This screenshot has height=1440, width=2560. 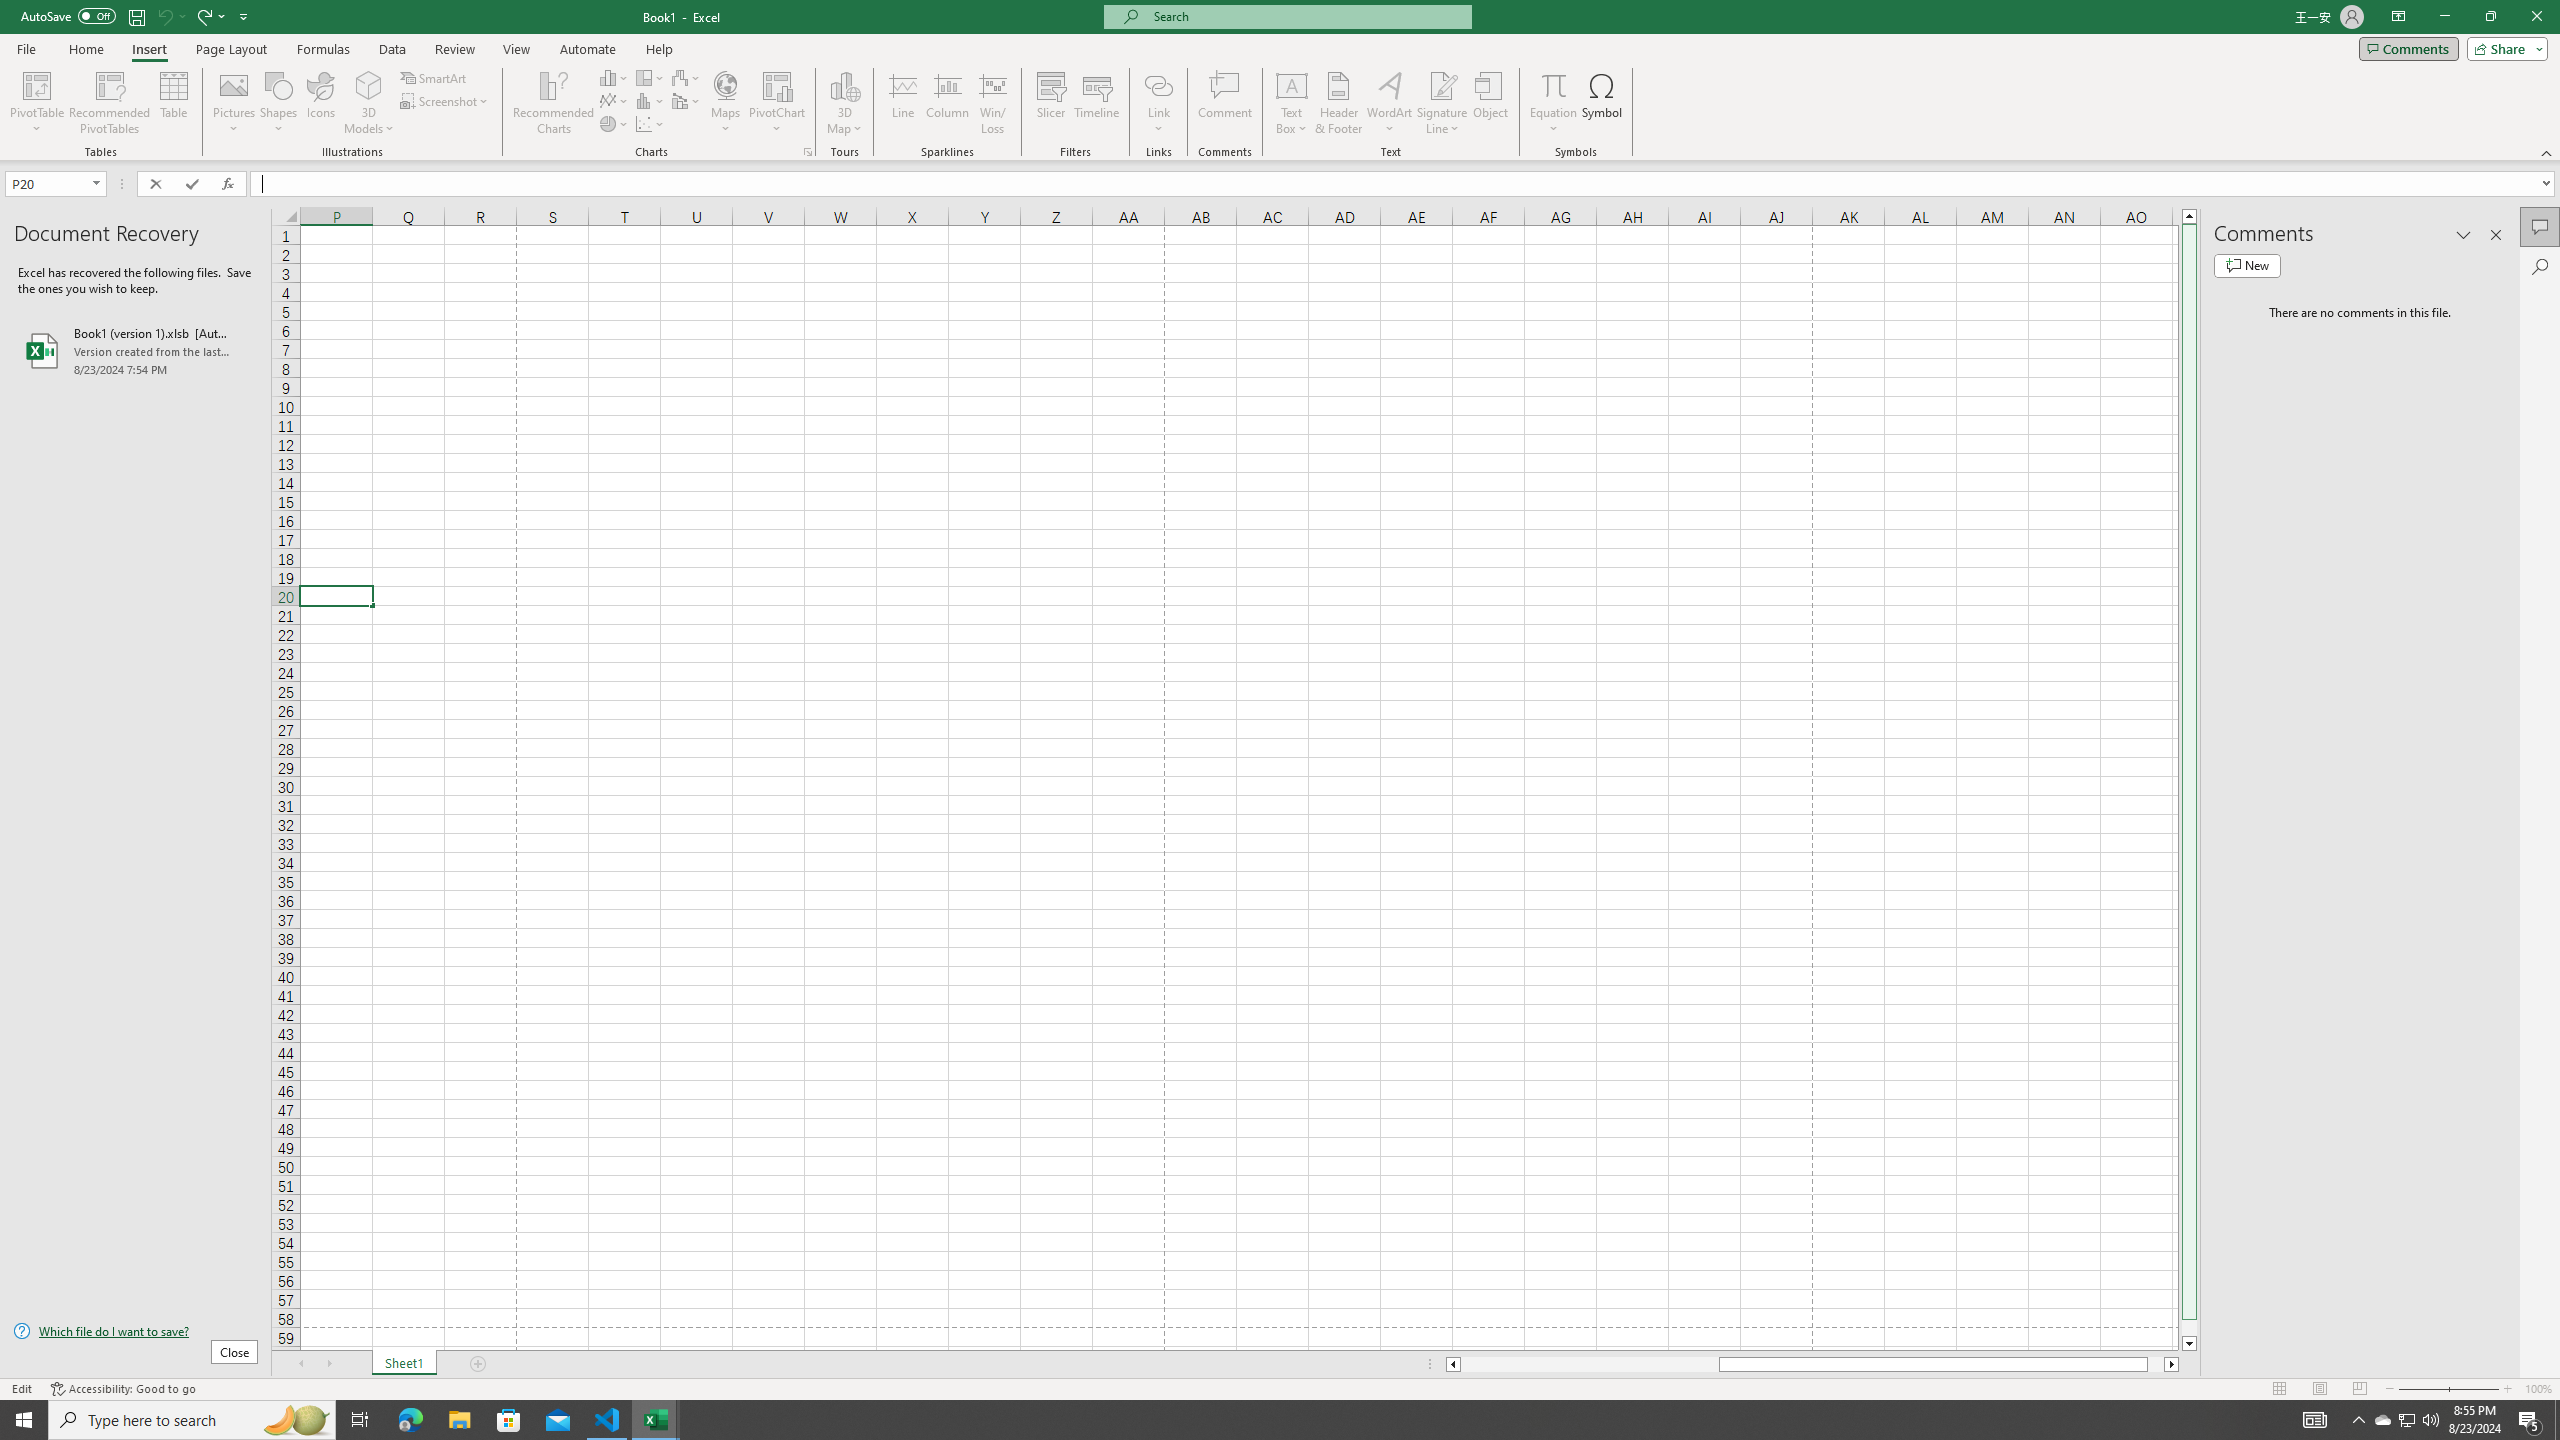 What do you see at coordinates (164, 16) in the screenshot?
I see `Undo` at bounding box center [164, 16].